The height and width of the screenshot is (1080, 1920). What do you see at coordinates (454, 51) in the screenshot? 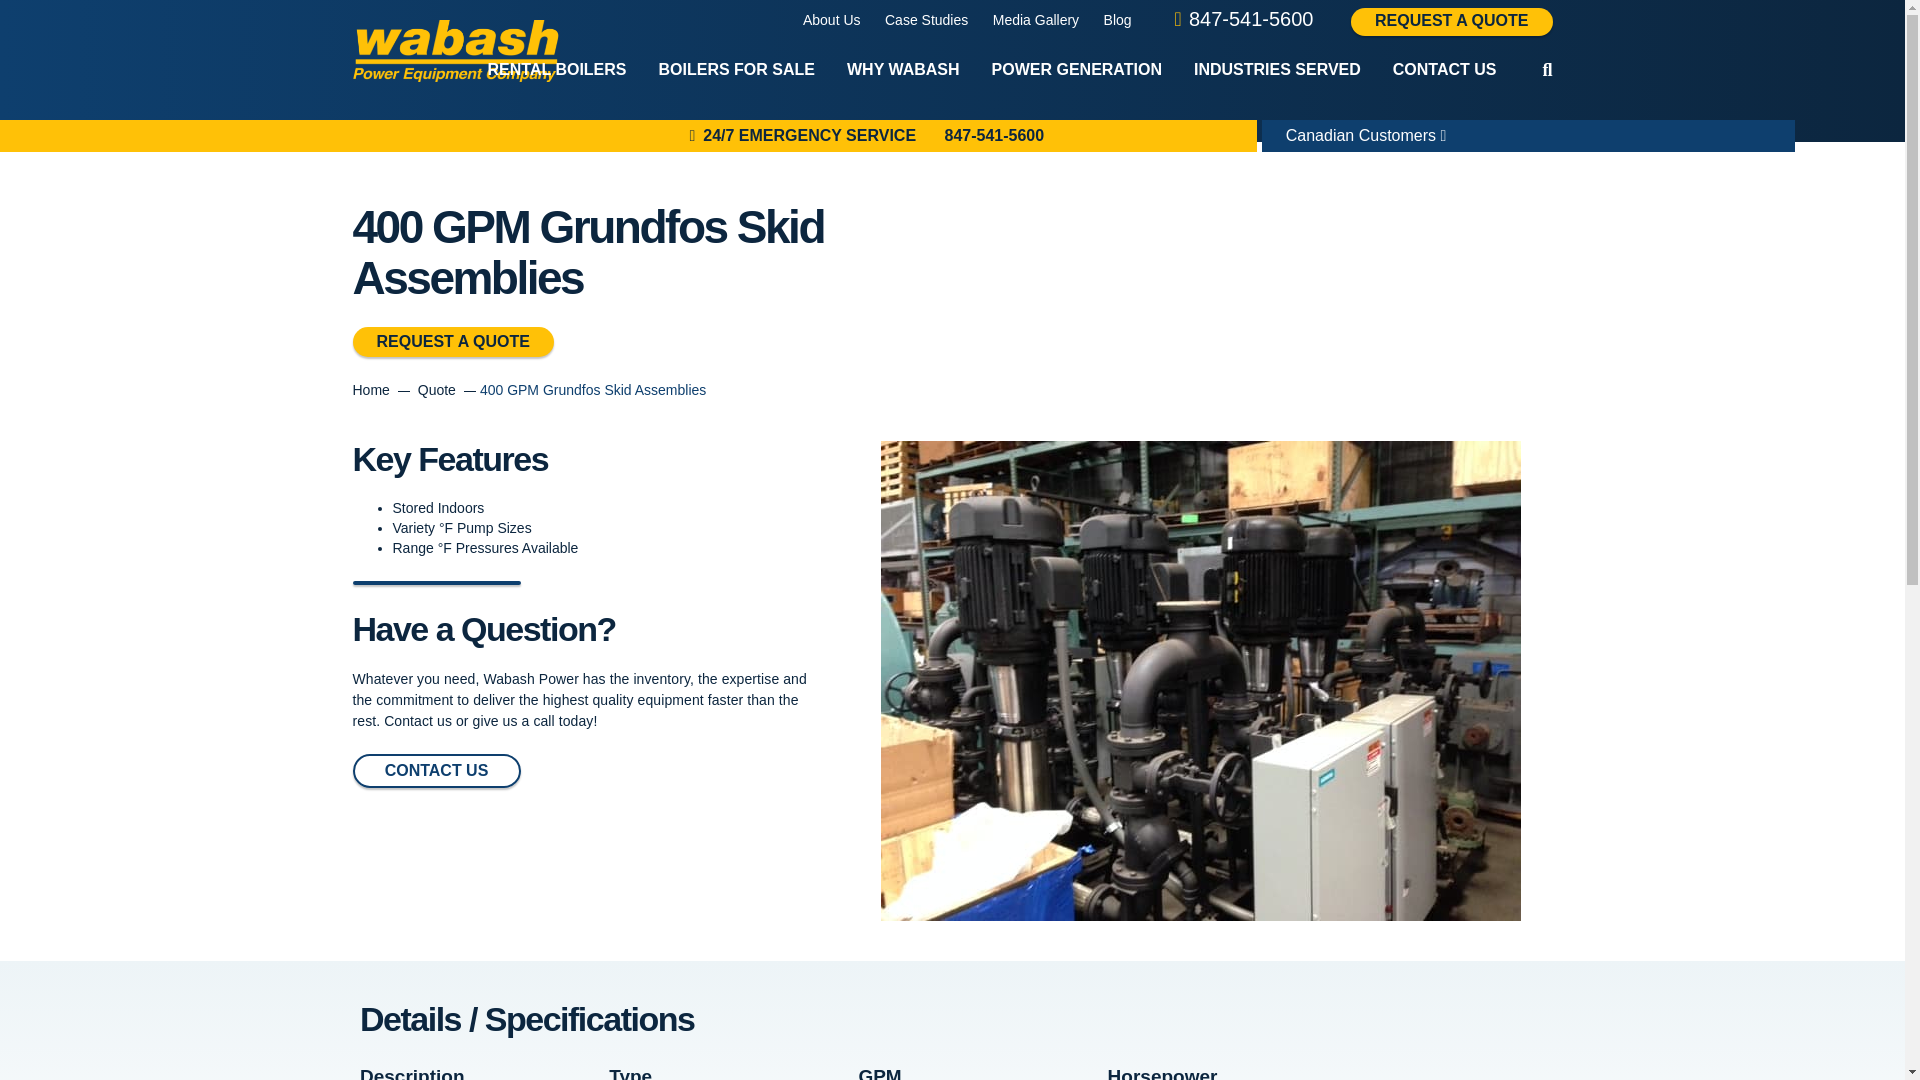
I see `Home - Wabash Power` at bounding box center [454, 51].